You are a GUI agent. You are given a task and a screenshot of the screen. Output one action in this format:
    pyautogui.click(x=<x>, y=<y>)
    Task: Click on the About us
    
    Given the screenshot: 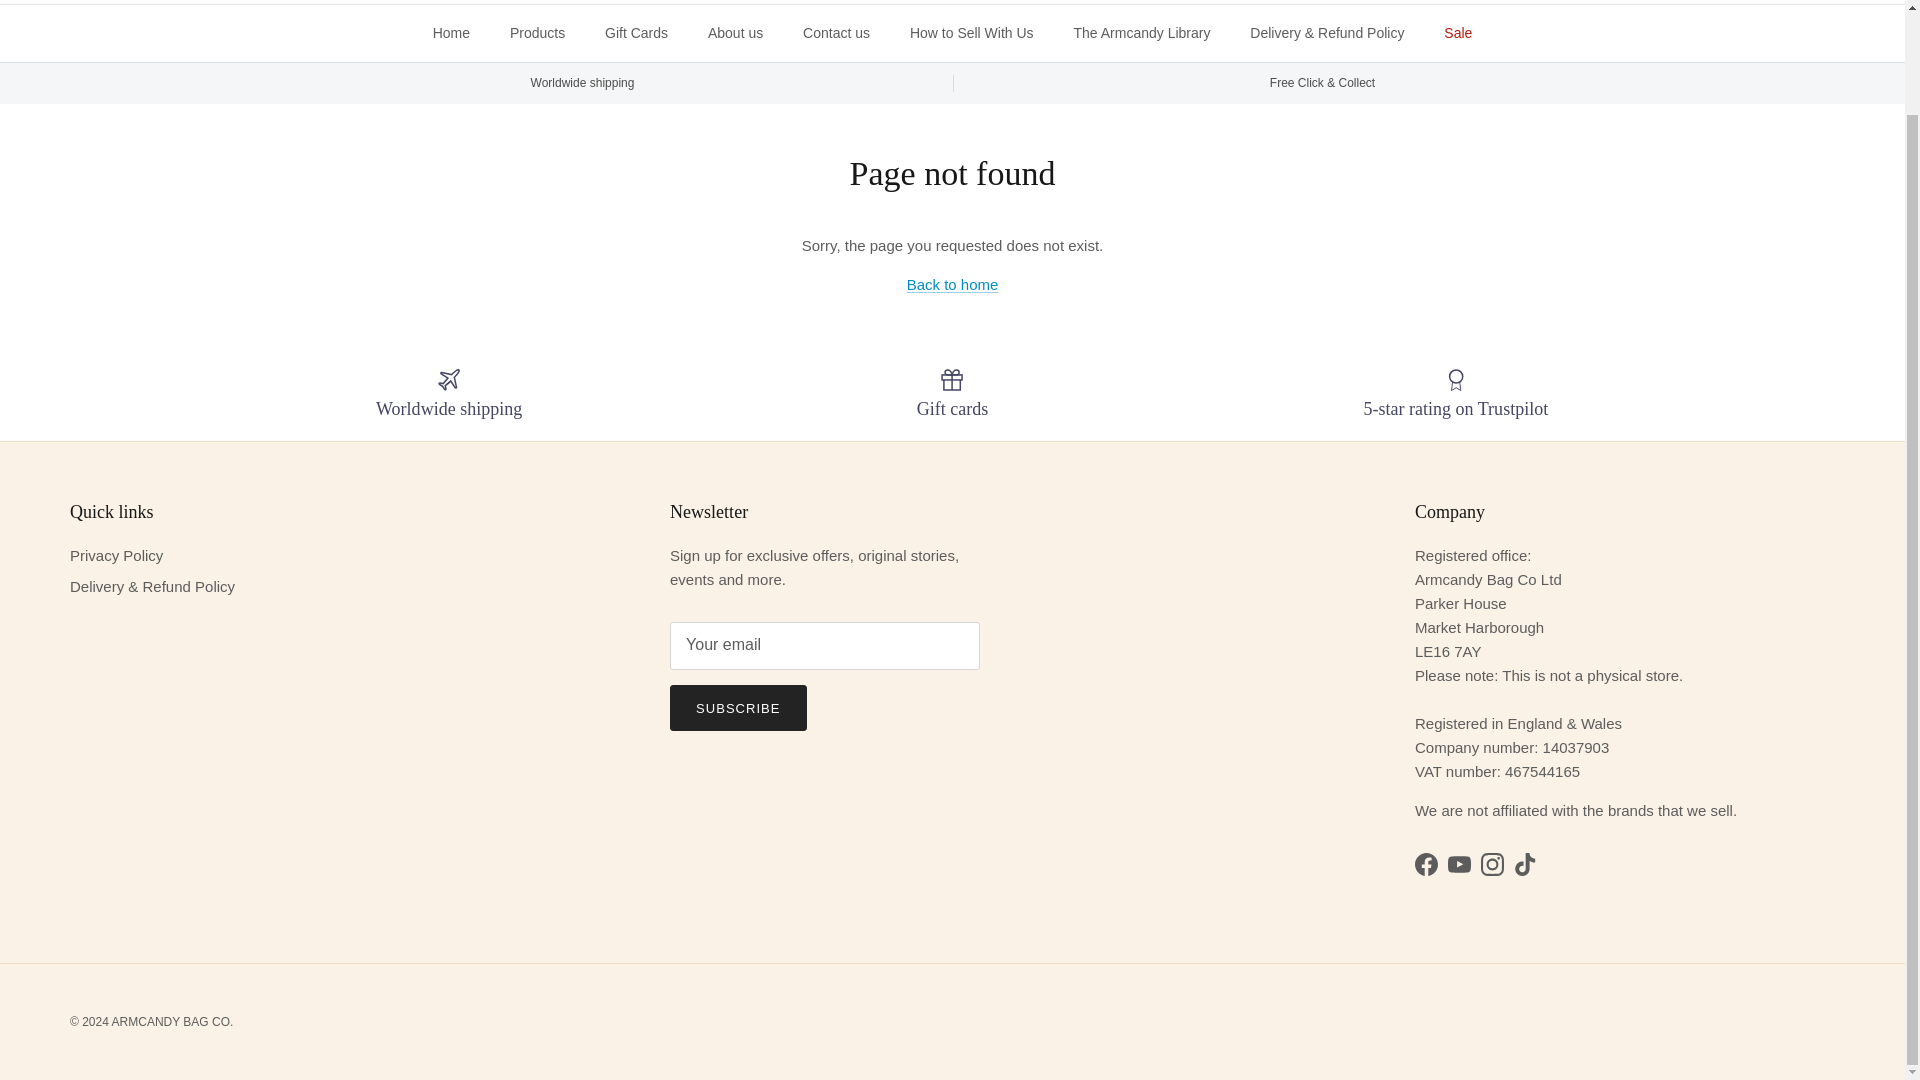 What is the action you would take?
    pyautogui.click(x=735, y=33)
    